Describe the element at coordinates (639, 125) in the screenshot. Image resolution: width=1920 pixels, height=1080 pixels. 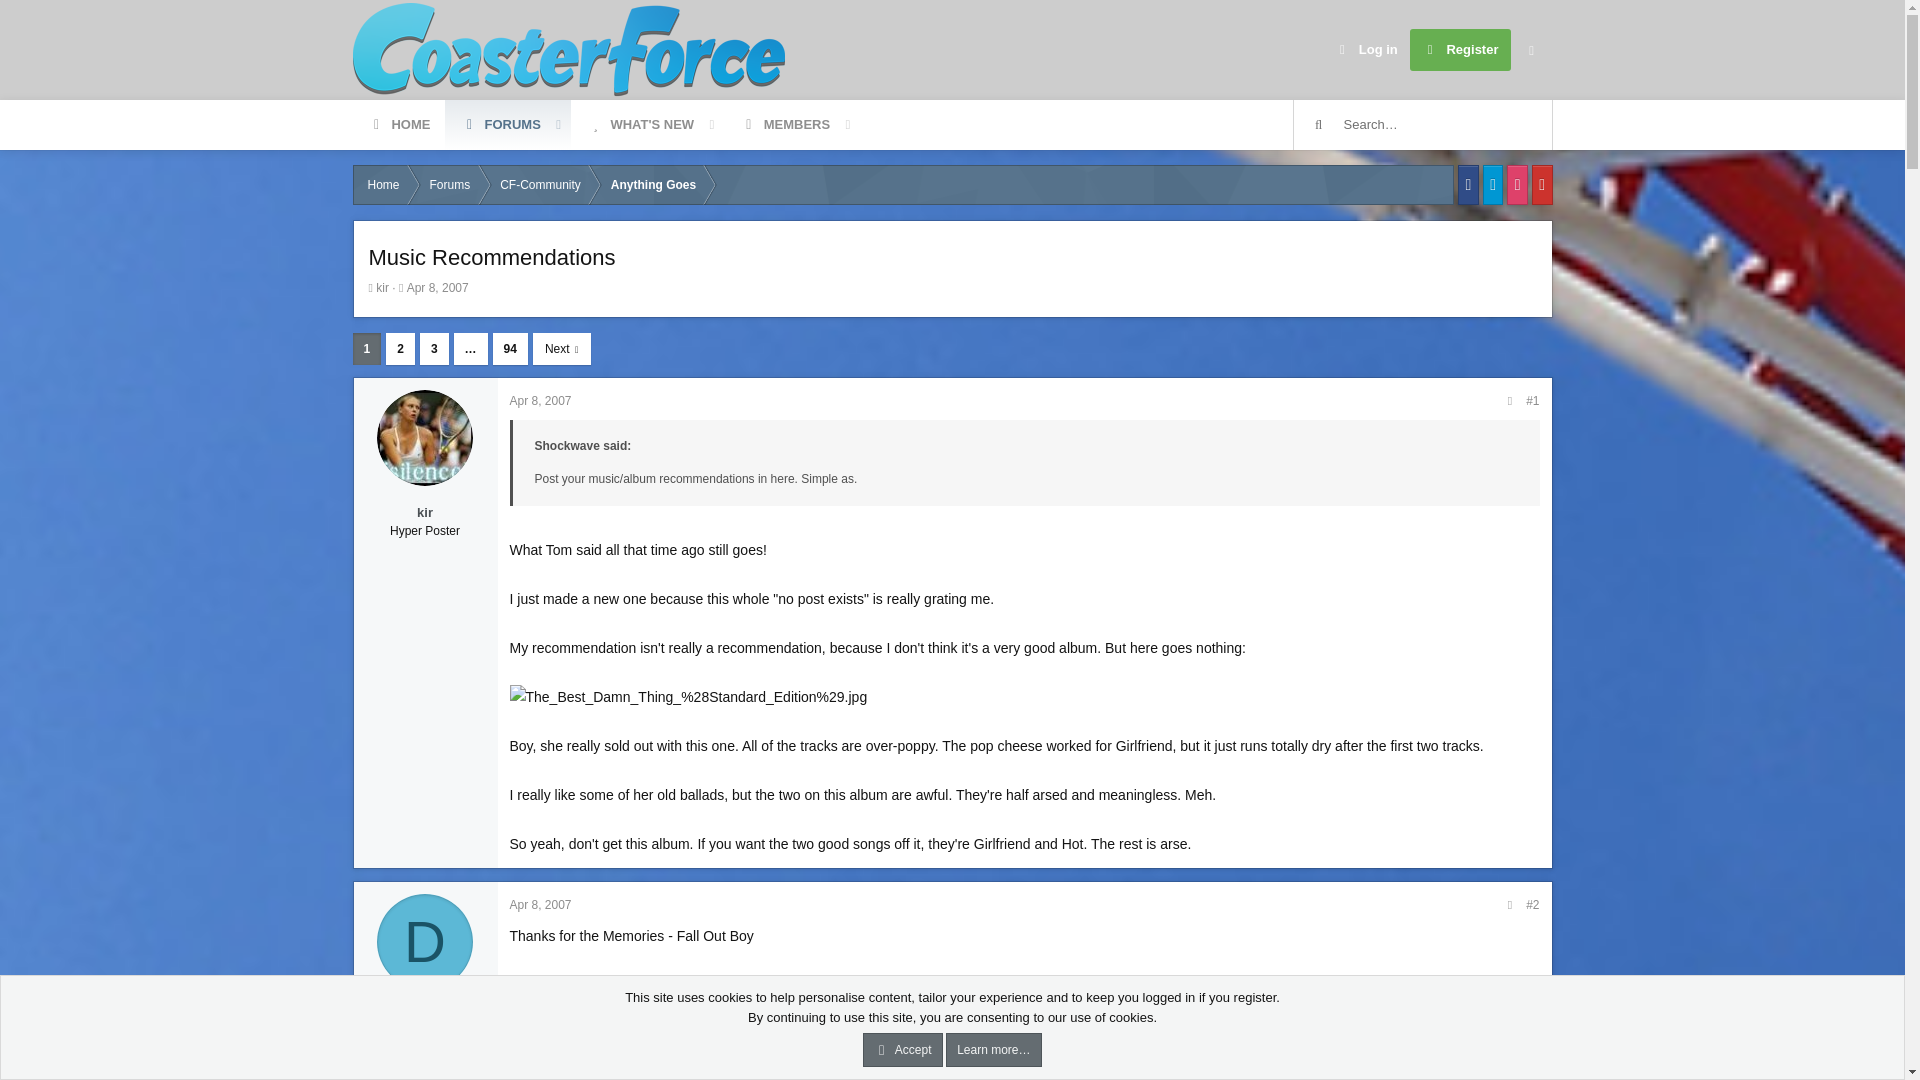
I see `Log in` at that location.